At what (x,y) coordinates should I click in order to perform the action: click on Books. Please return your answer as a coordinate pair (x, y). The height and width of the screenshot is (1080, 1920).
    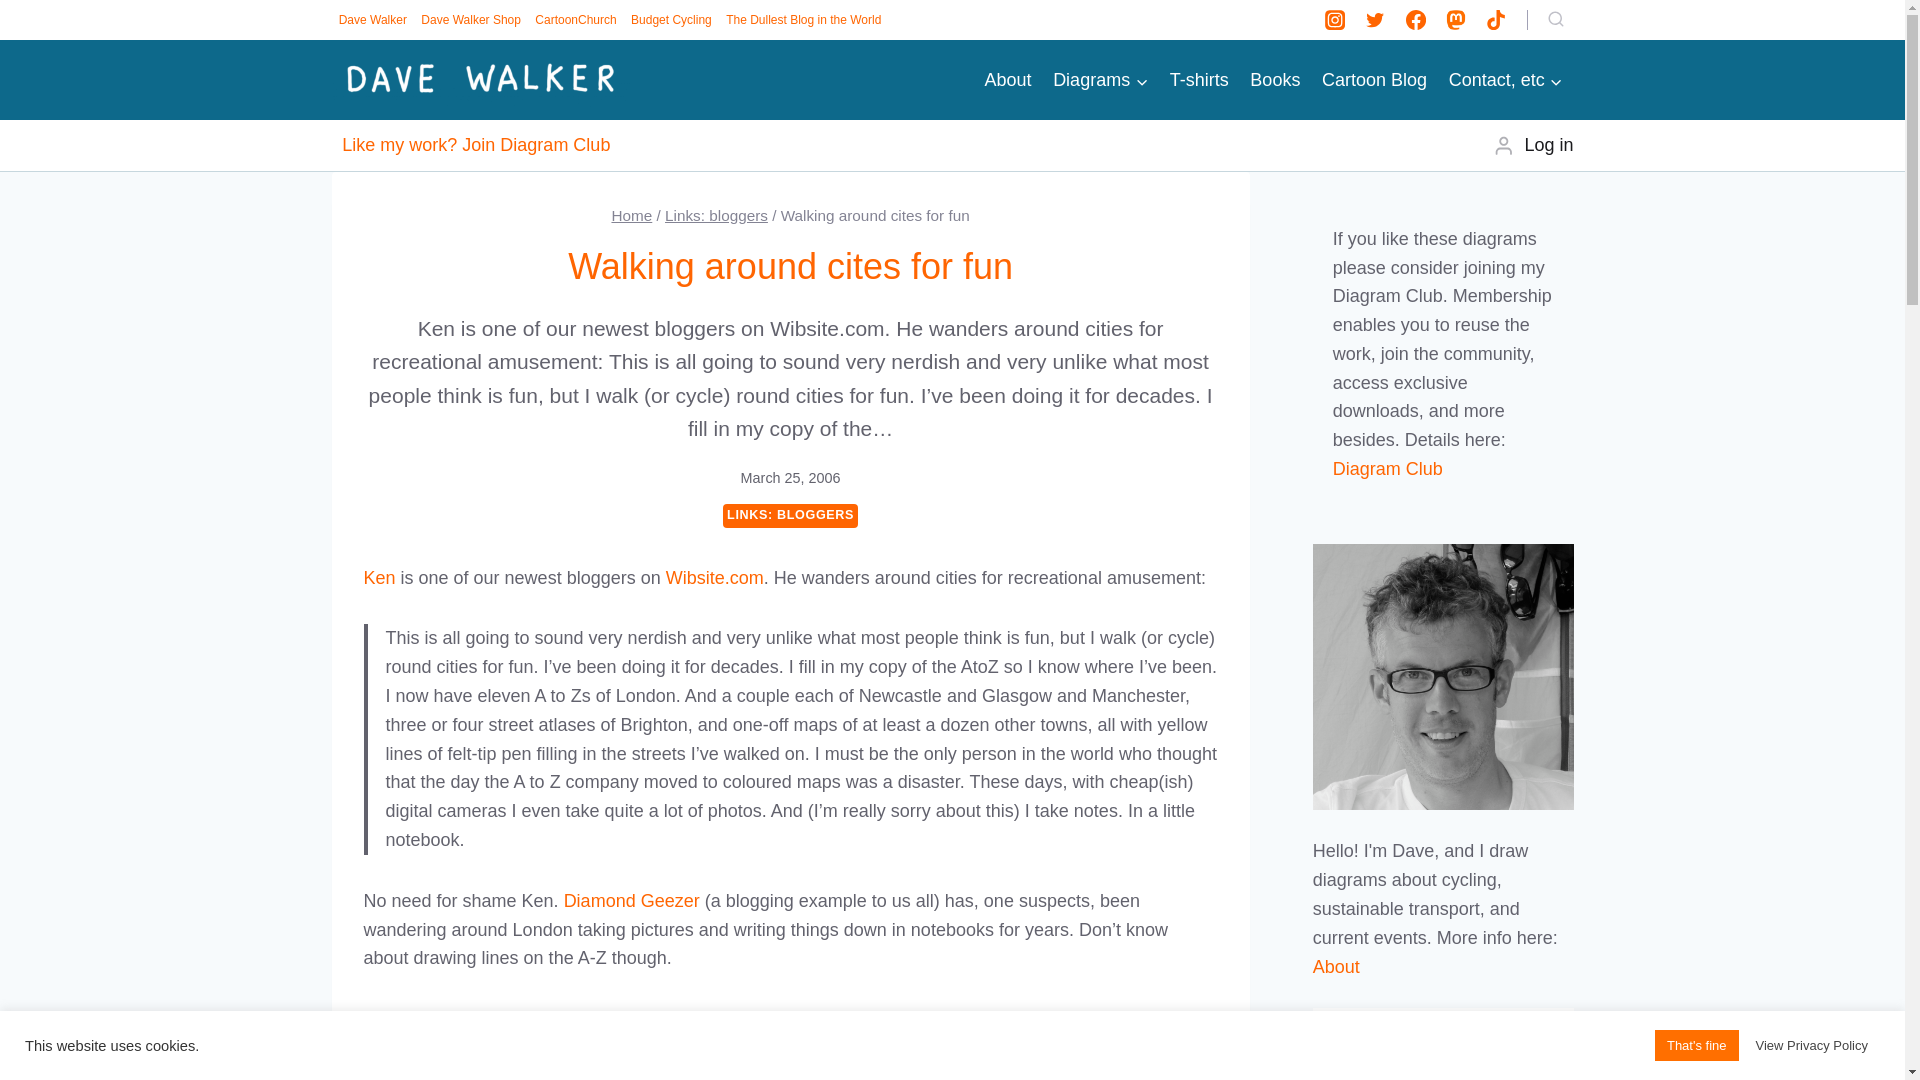
    Looking at the image, I should click on (1276, 80).